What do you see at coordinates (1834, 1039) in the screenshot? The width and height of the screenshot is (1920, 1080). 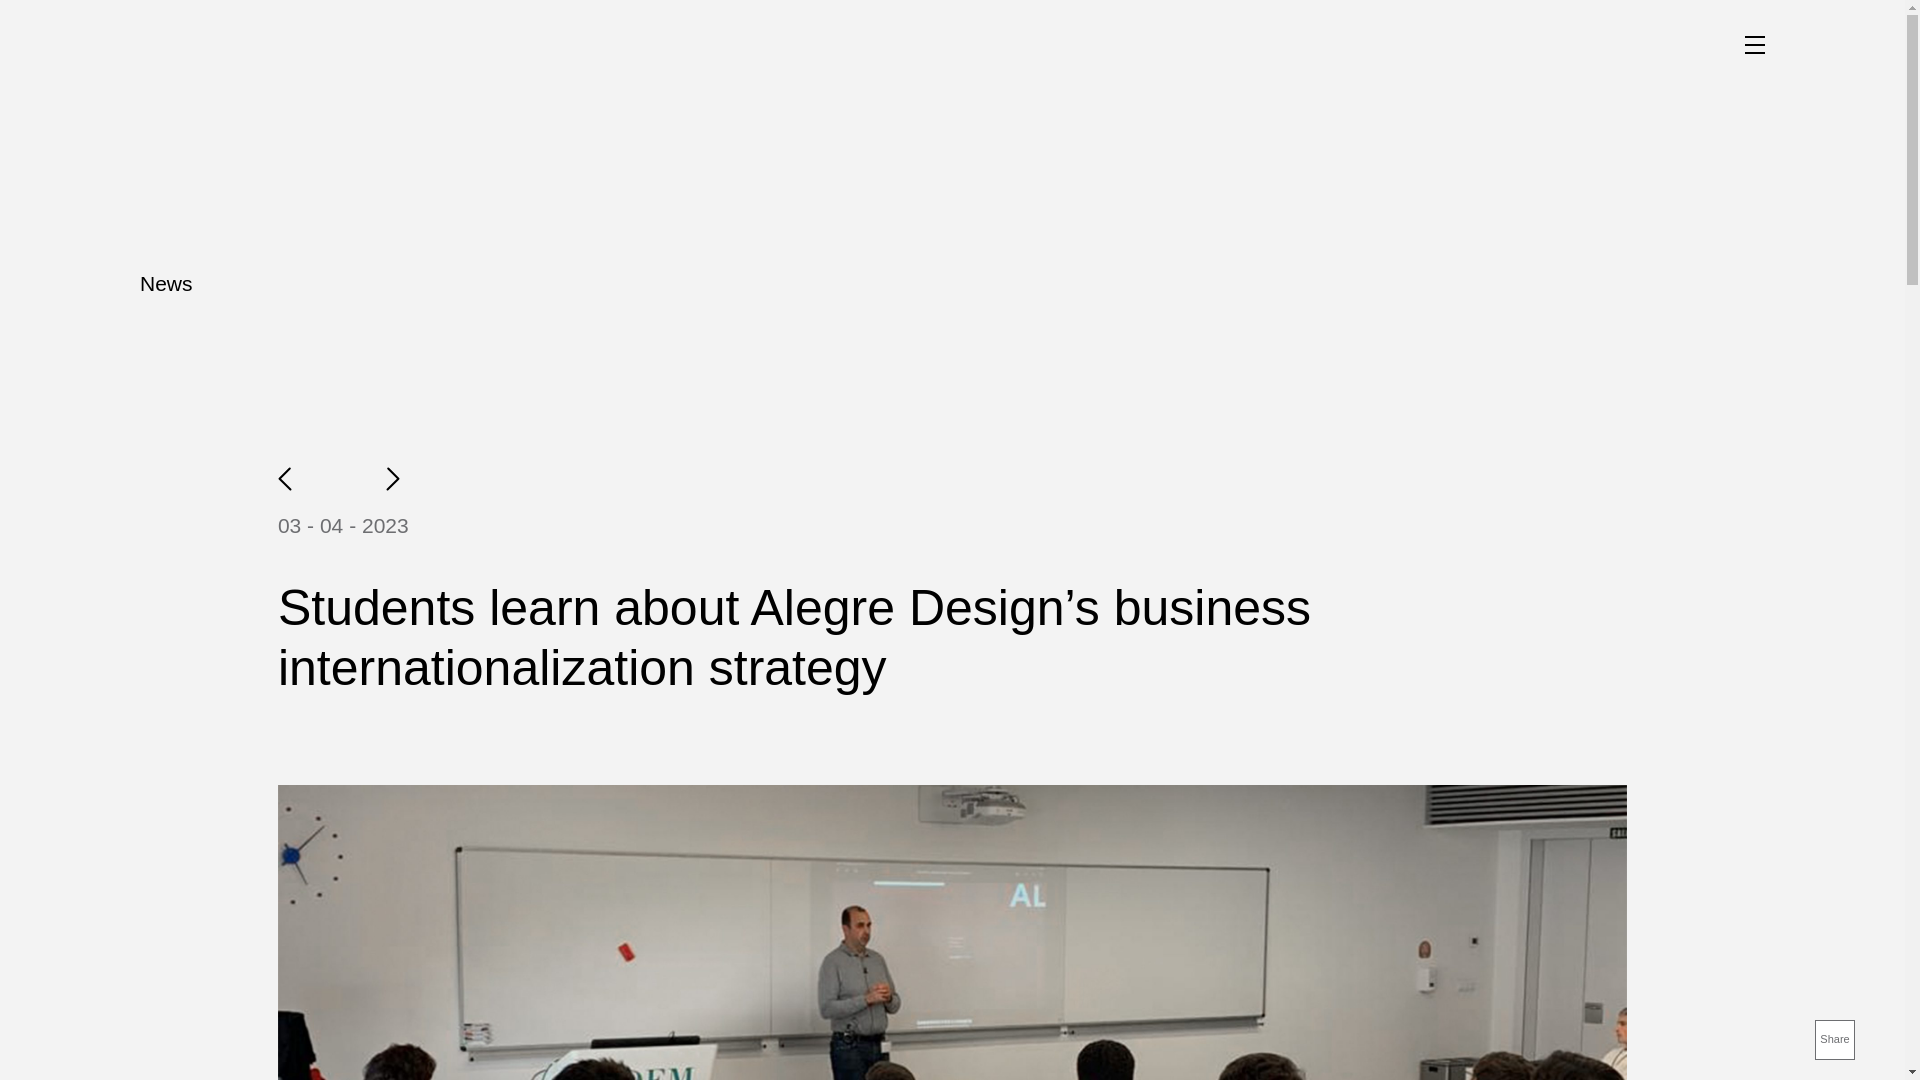 I see `Share` at bounding box center [1834, 1039].